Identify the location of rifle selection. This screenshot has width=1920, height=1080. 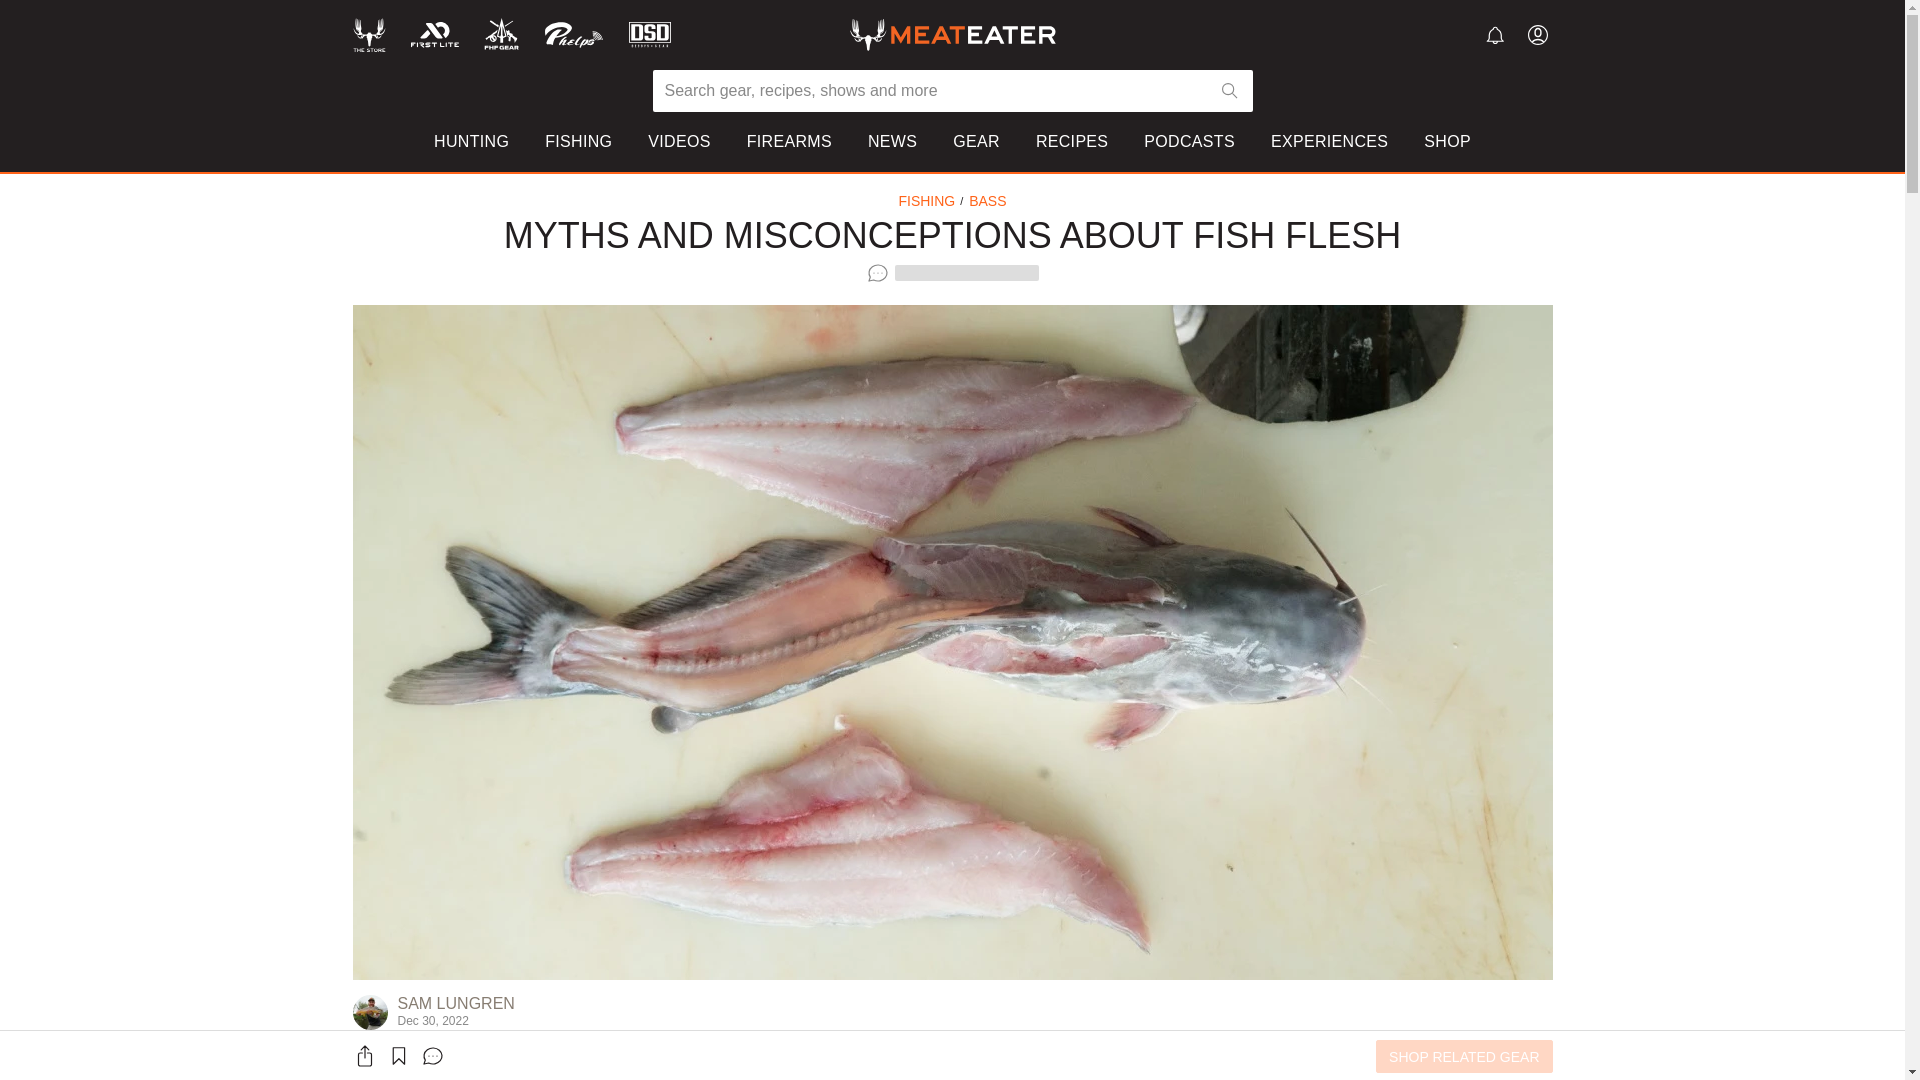
(999, 234).